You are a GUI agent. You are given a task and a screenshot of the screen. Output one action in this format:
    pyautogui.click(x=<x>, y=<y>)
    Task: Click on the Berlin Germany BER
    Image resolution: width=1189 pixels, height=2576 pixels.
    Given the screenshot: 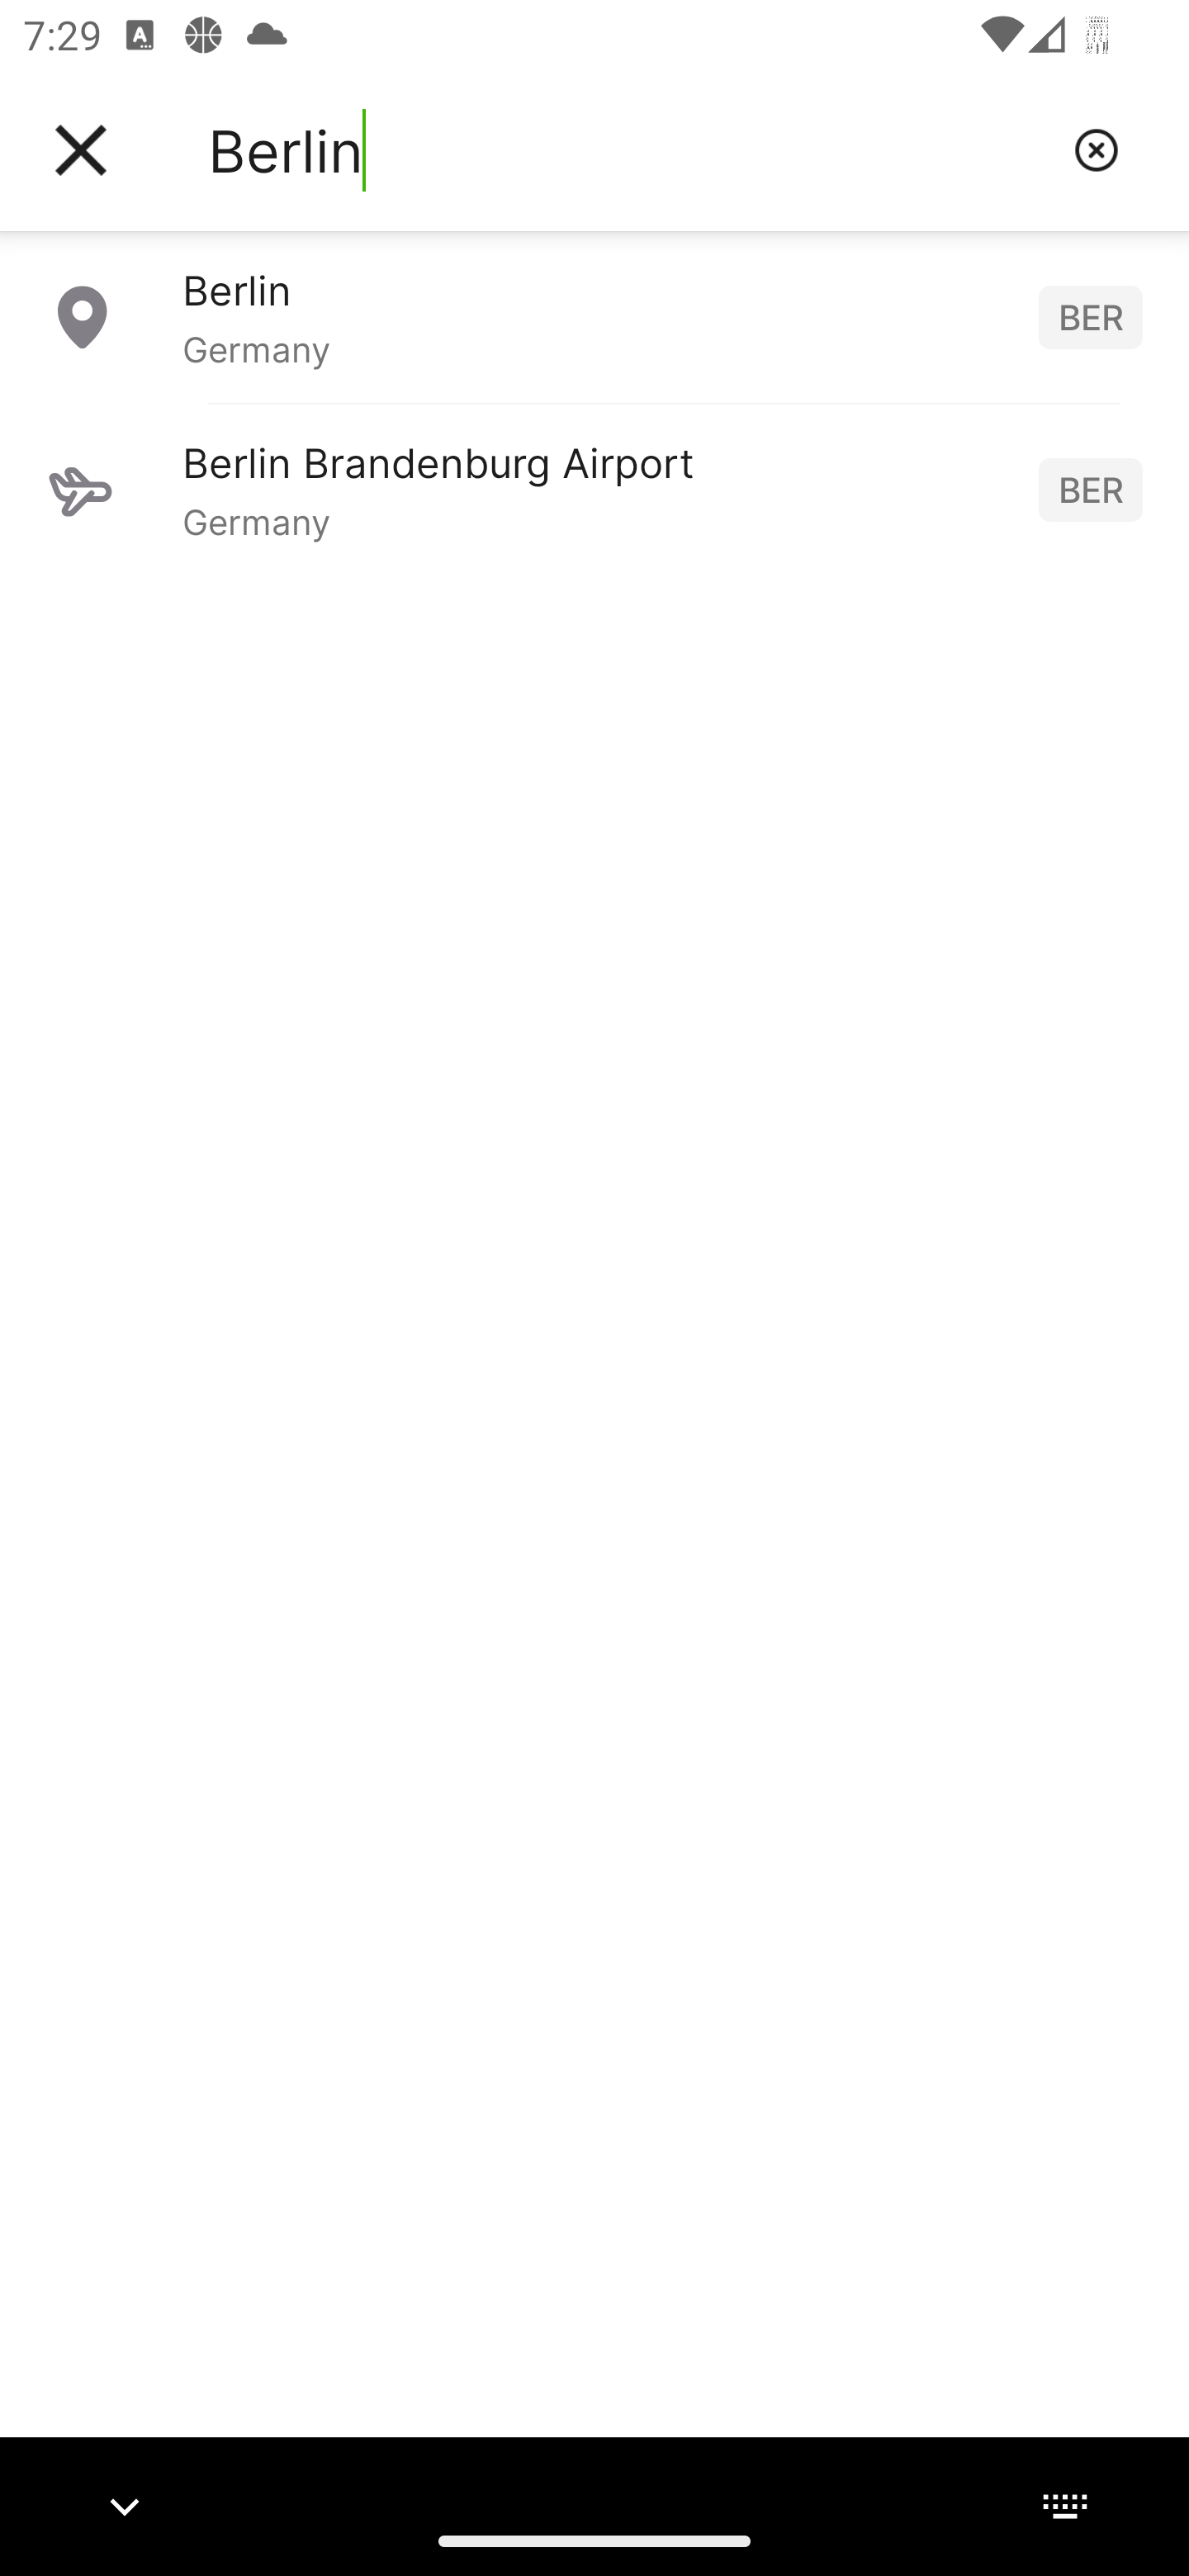 What is the action you would take?
    pyautogui.click(x=594, y=316)
    